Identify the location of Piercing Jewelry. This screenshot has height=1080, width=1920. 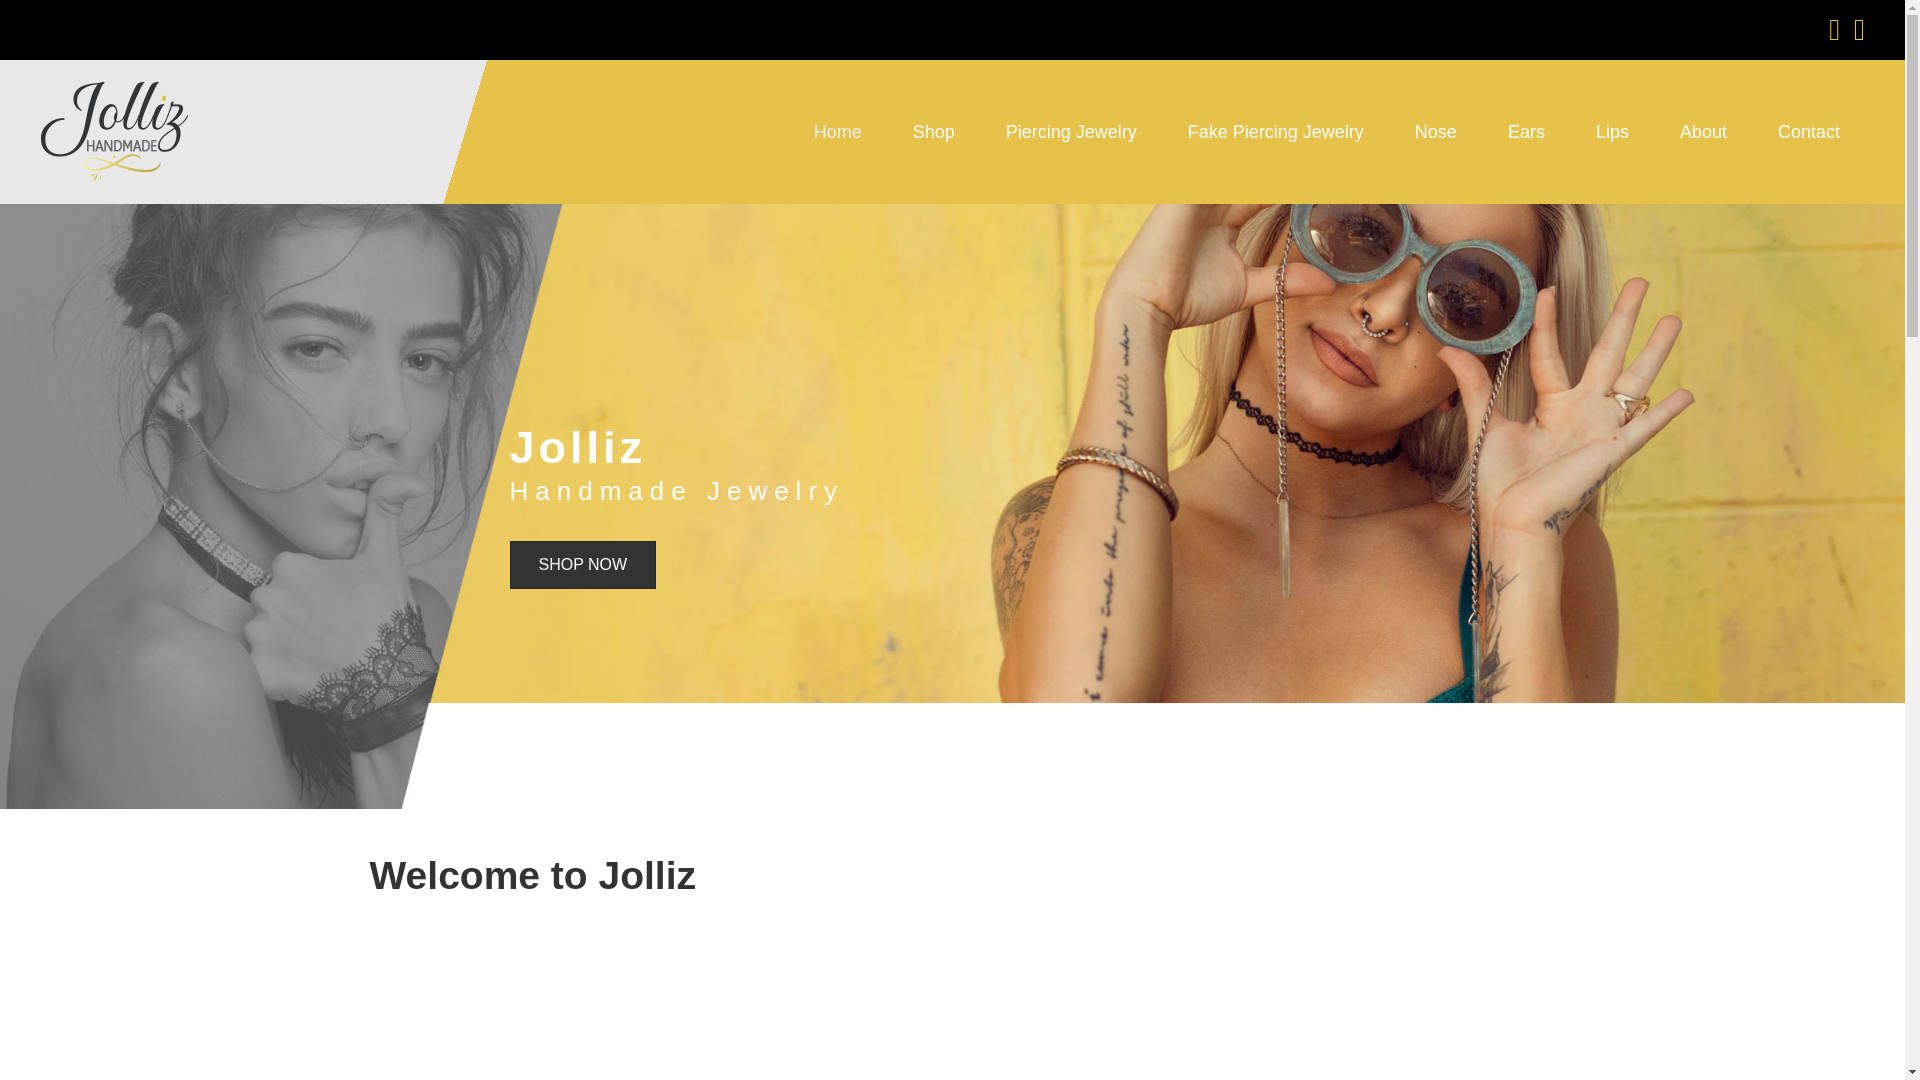
(1071, 131).